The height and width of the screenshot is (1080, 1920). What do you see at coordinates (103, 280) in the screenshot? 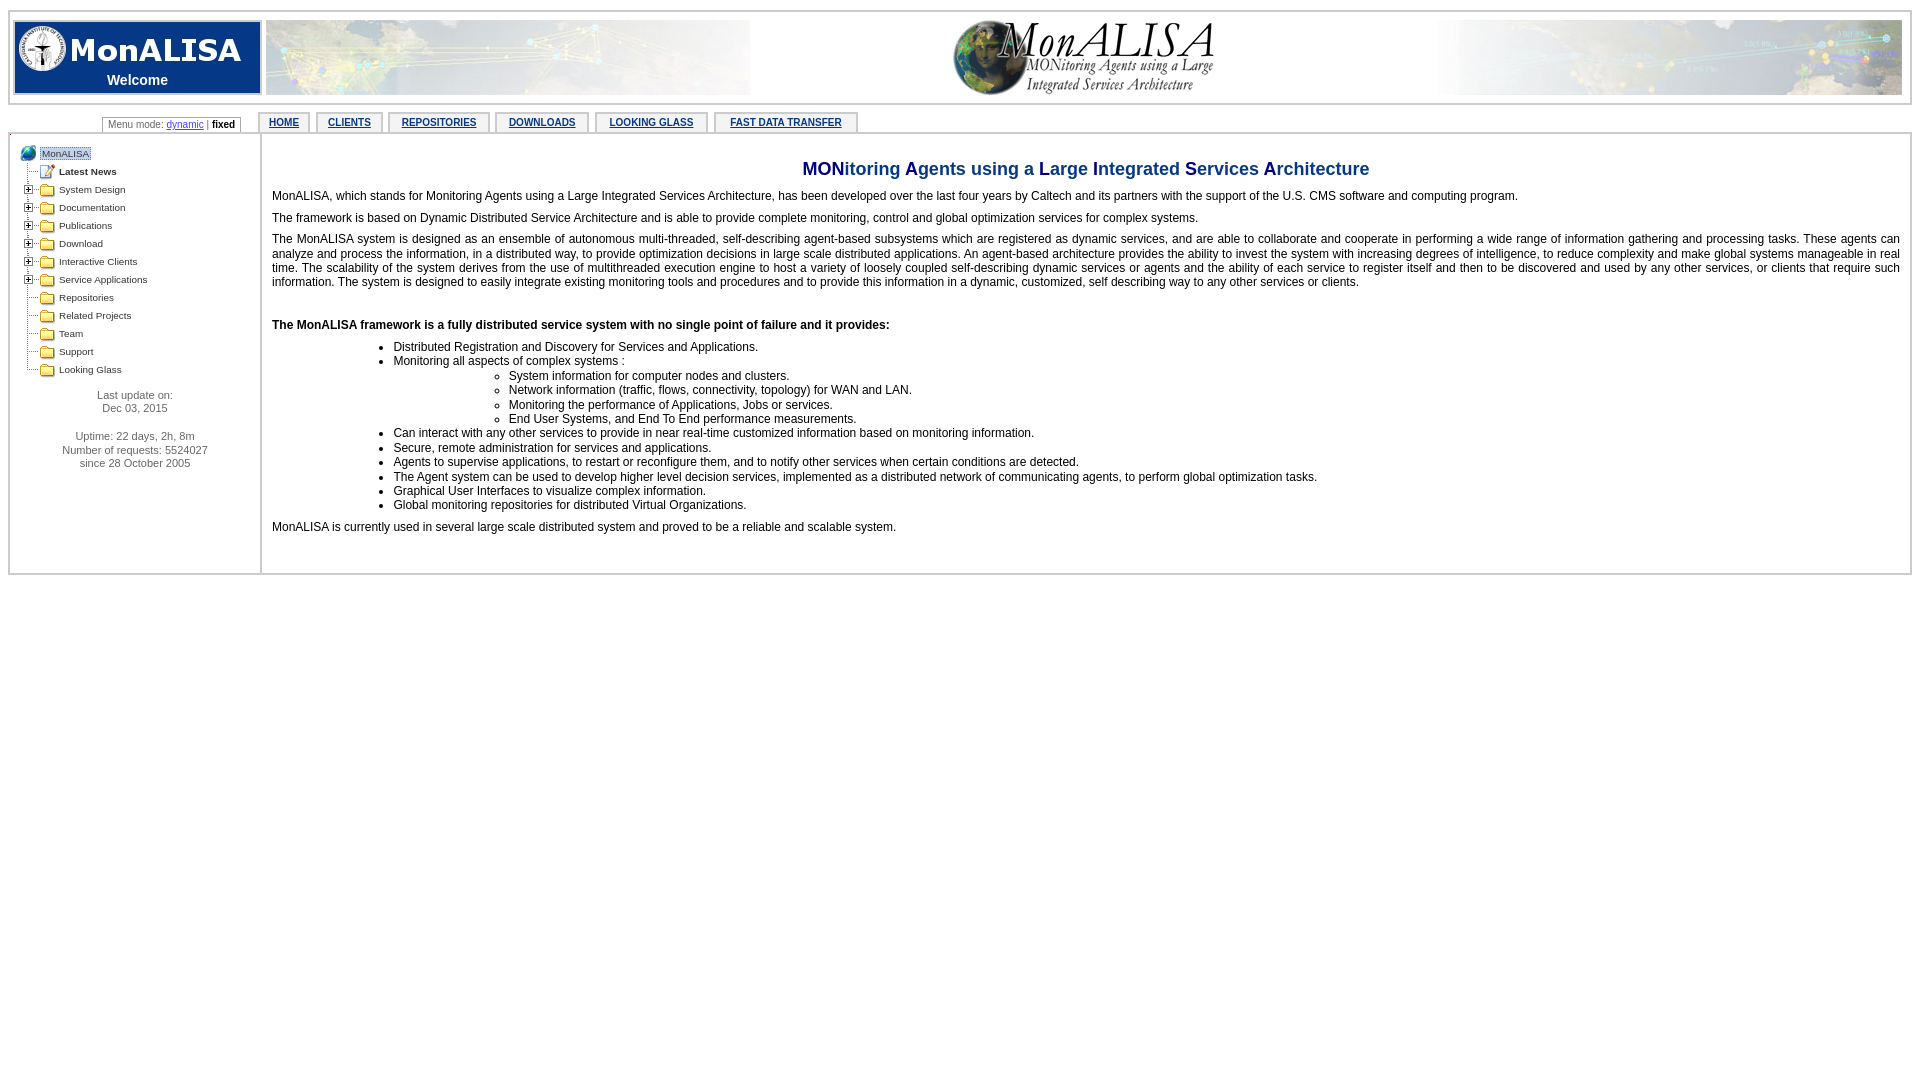
I see `Service Applications` at bounding box center [103, 280].